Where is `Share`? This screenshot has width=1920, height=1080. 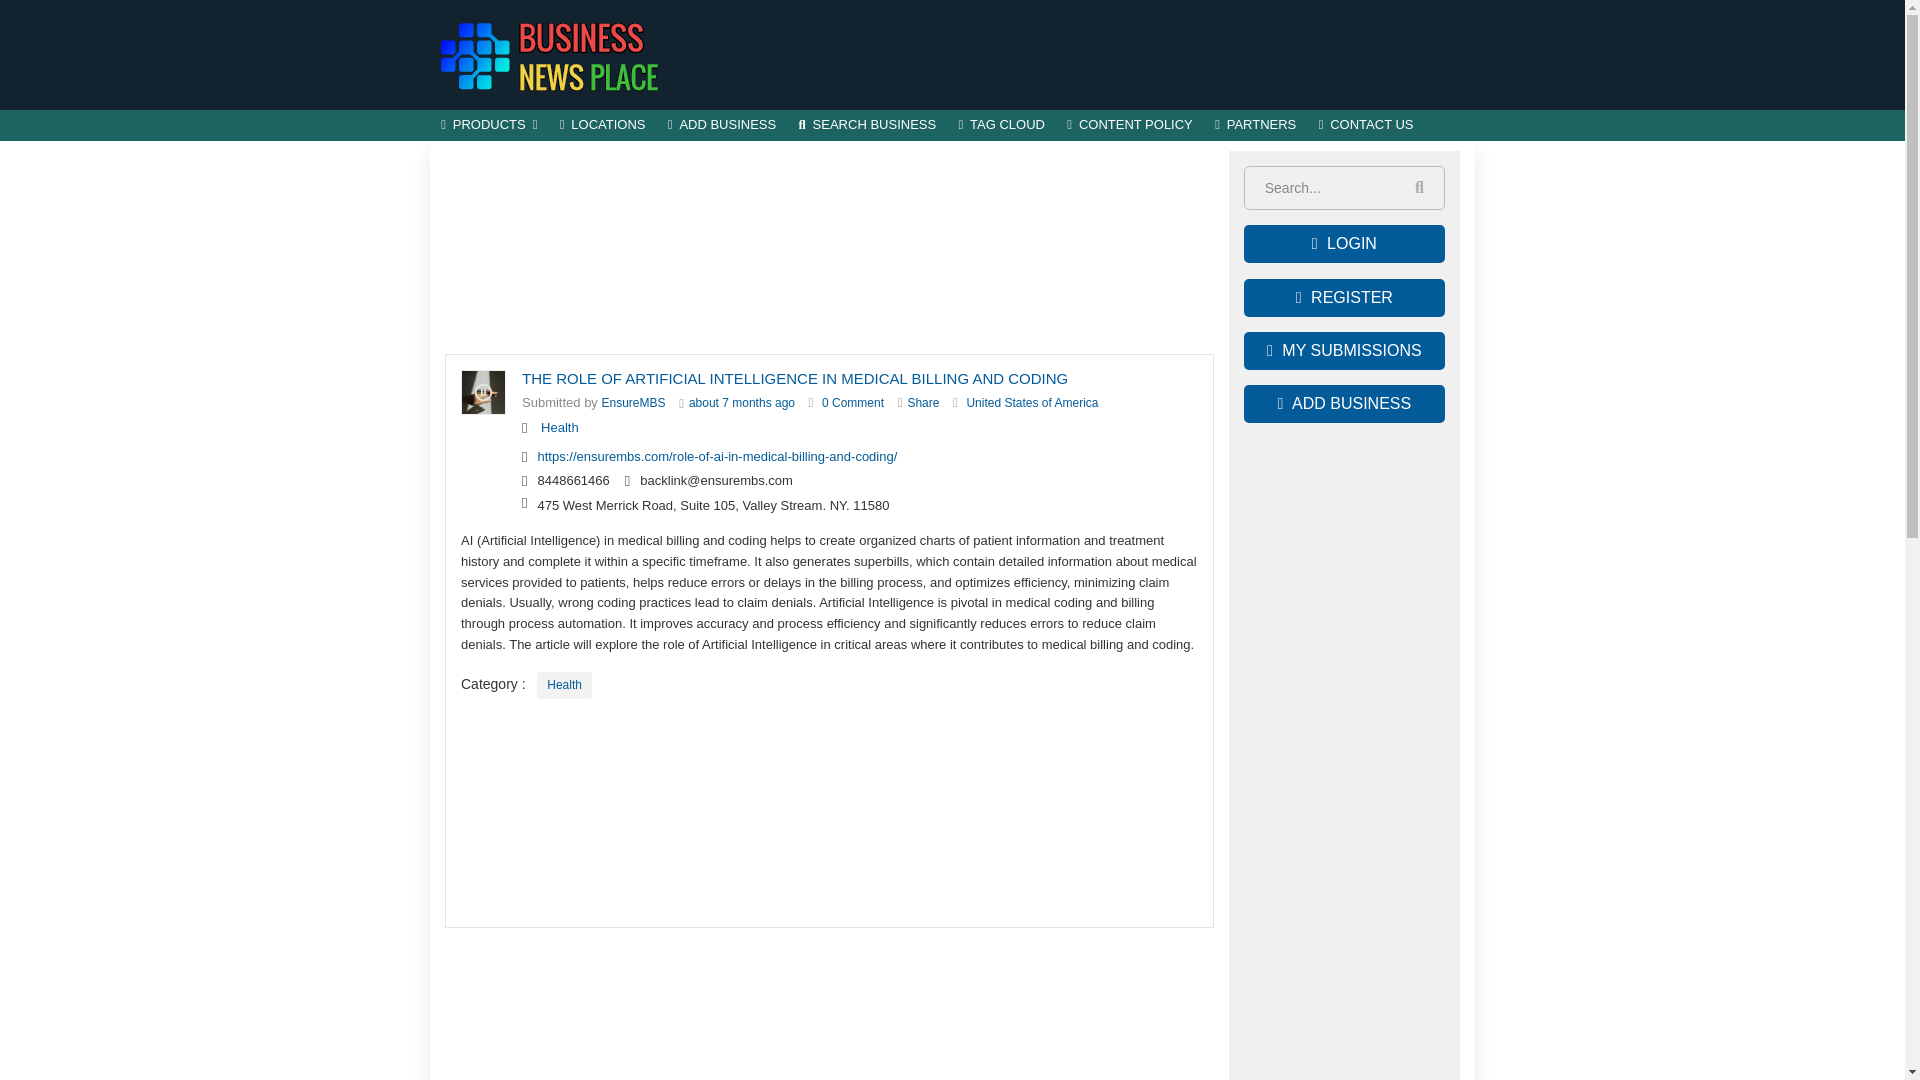 Share is located at coordinates (922, 403).